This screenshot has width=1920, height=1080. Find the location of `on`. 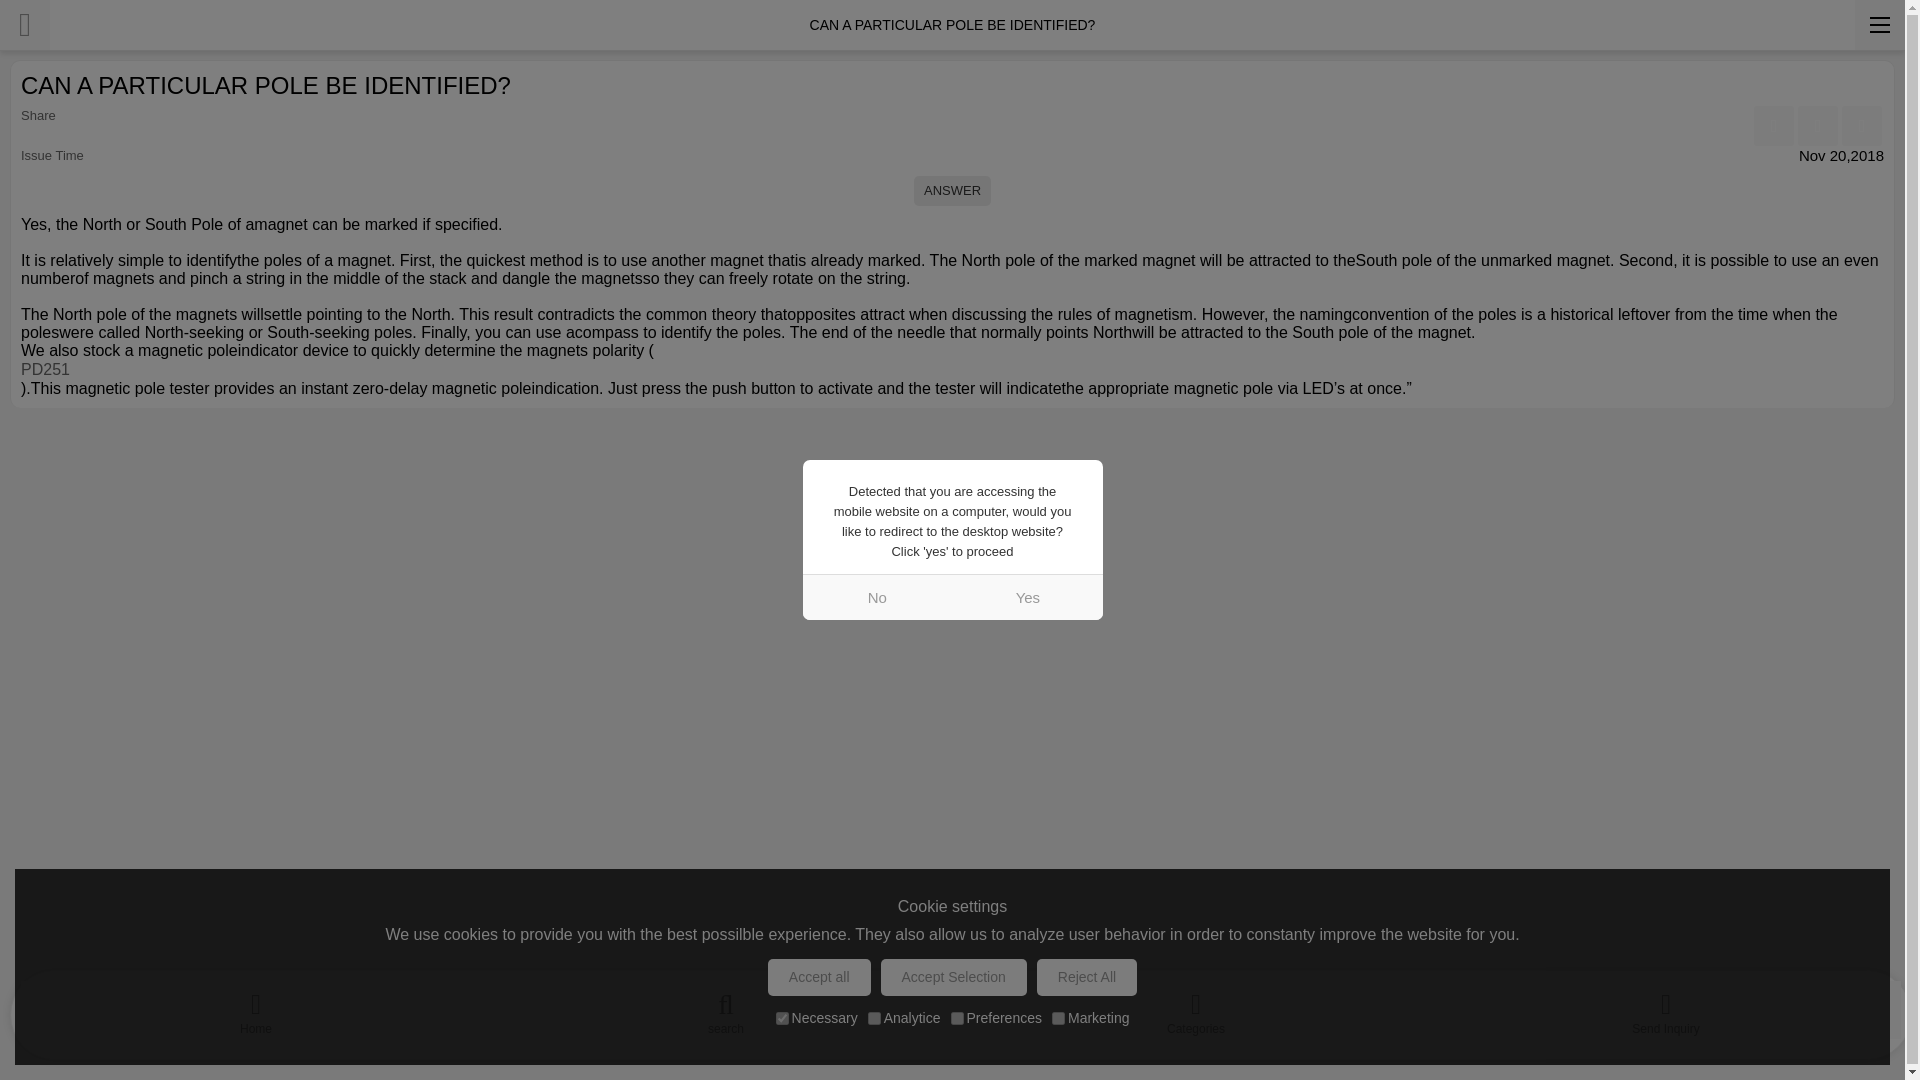

on is located at coordinates (956, 1018).